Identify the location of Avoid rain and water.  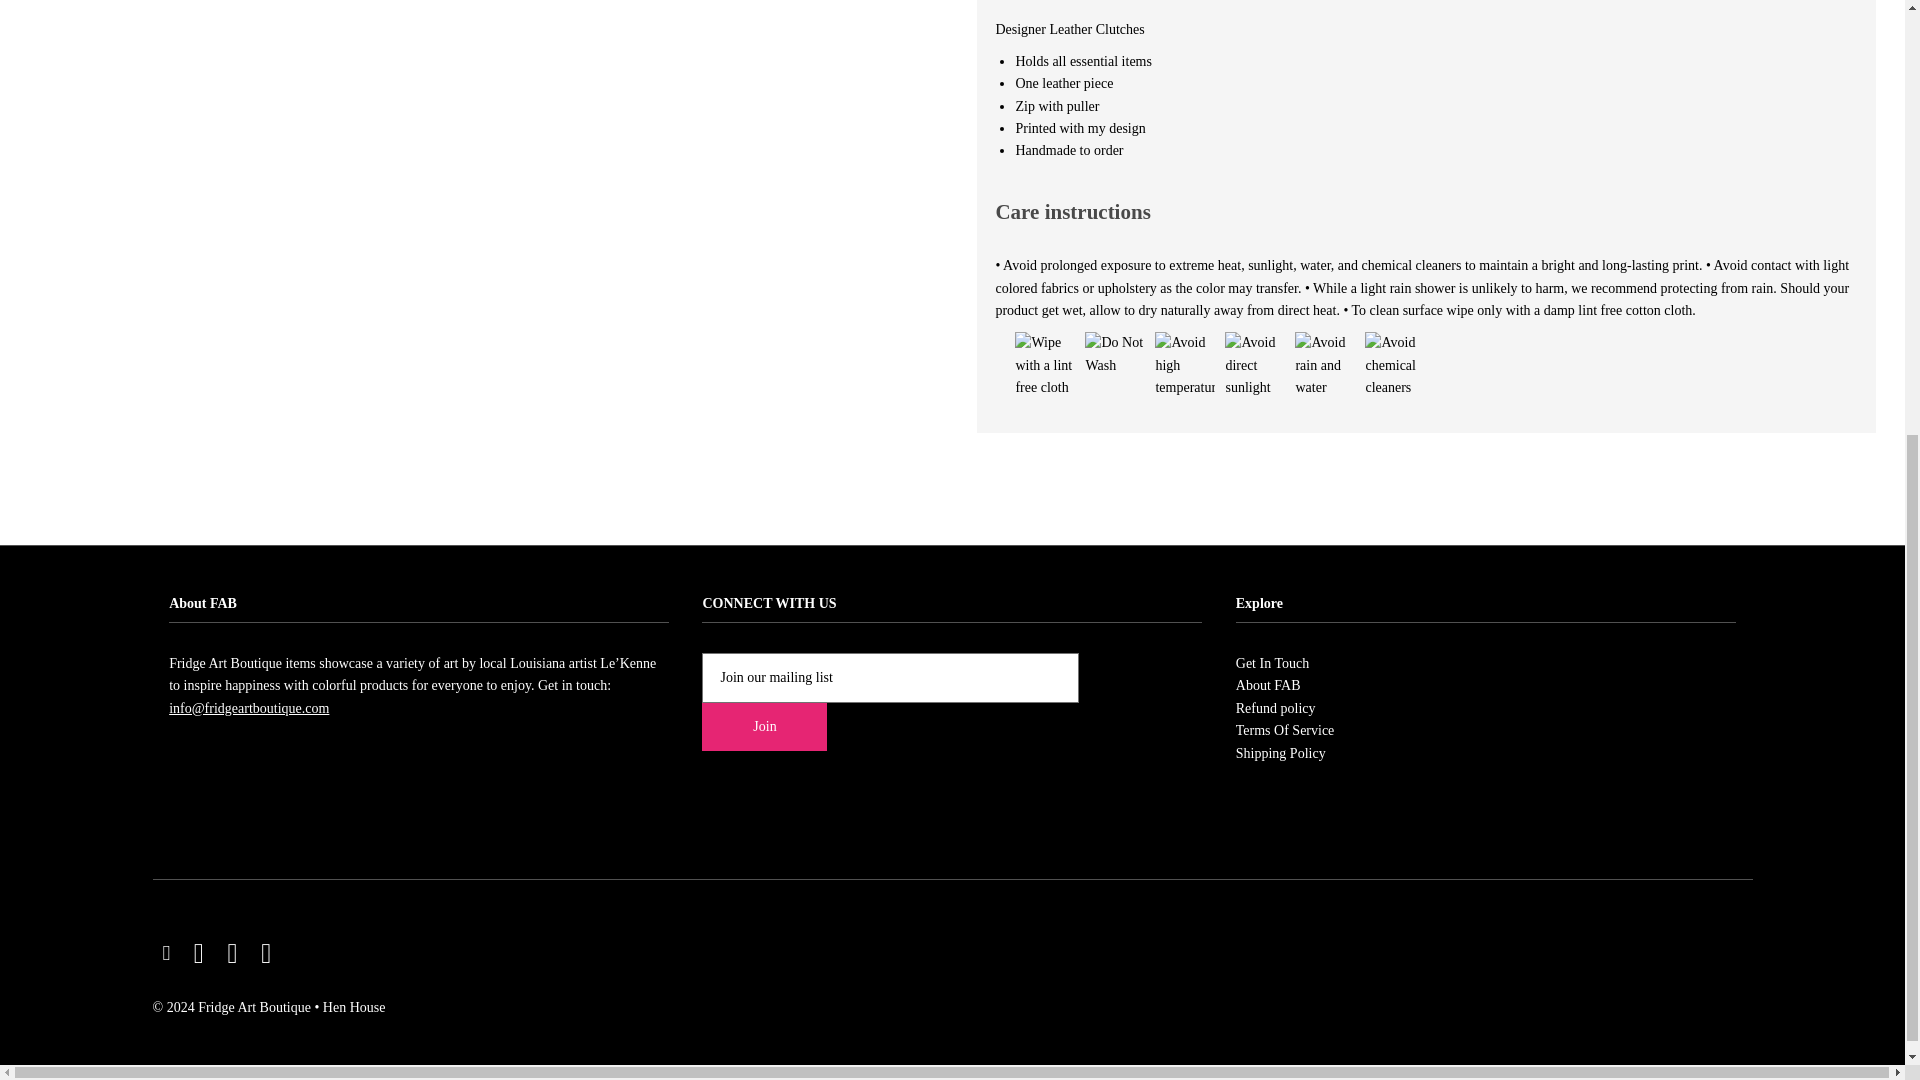
(1324, 364).